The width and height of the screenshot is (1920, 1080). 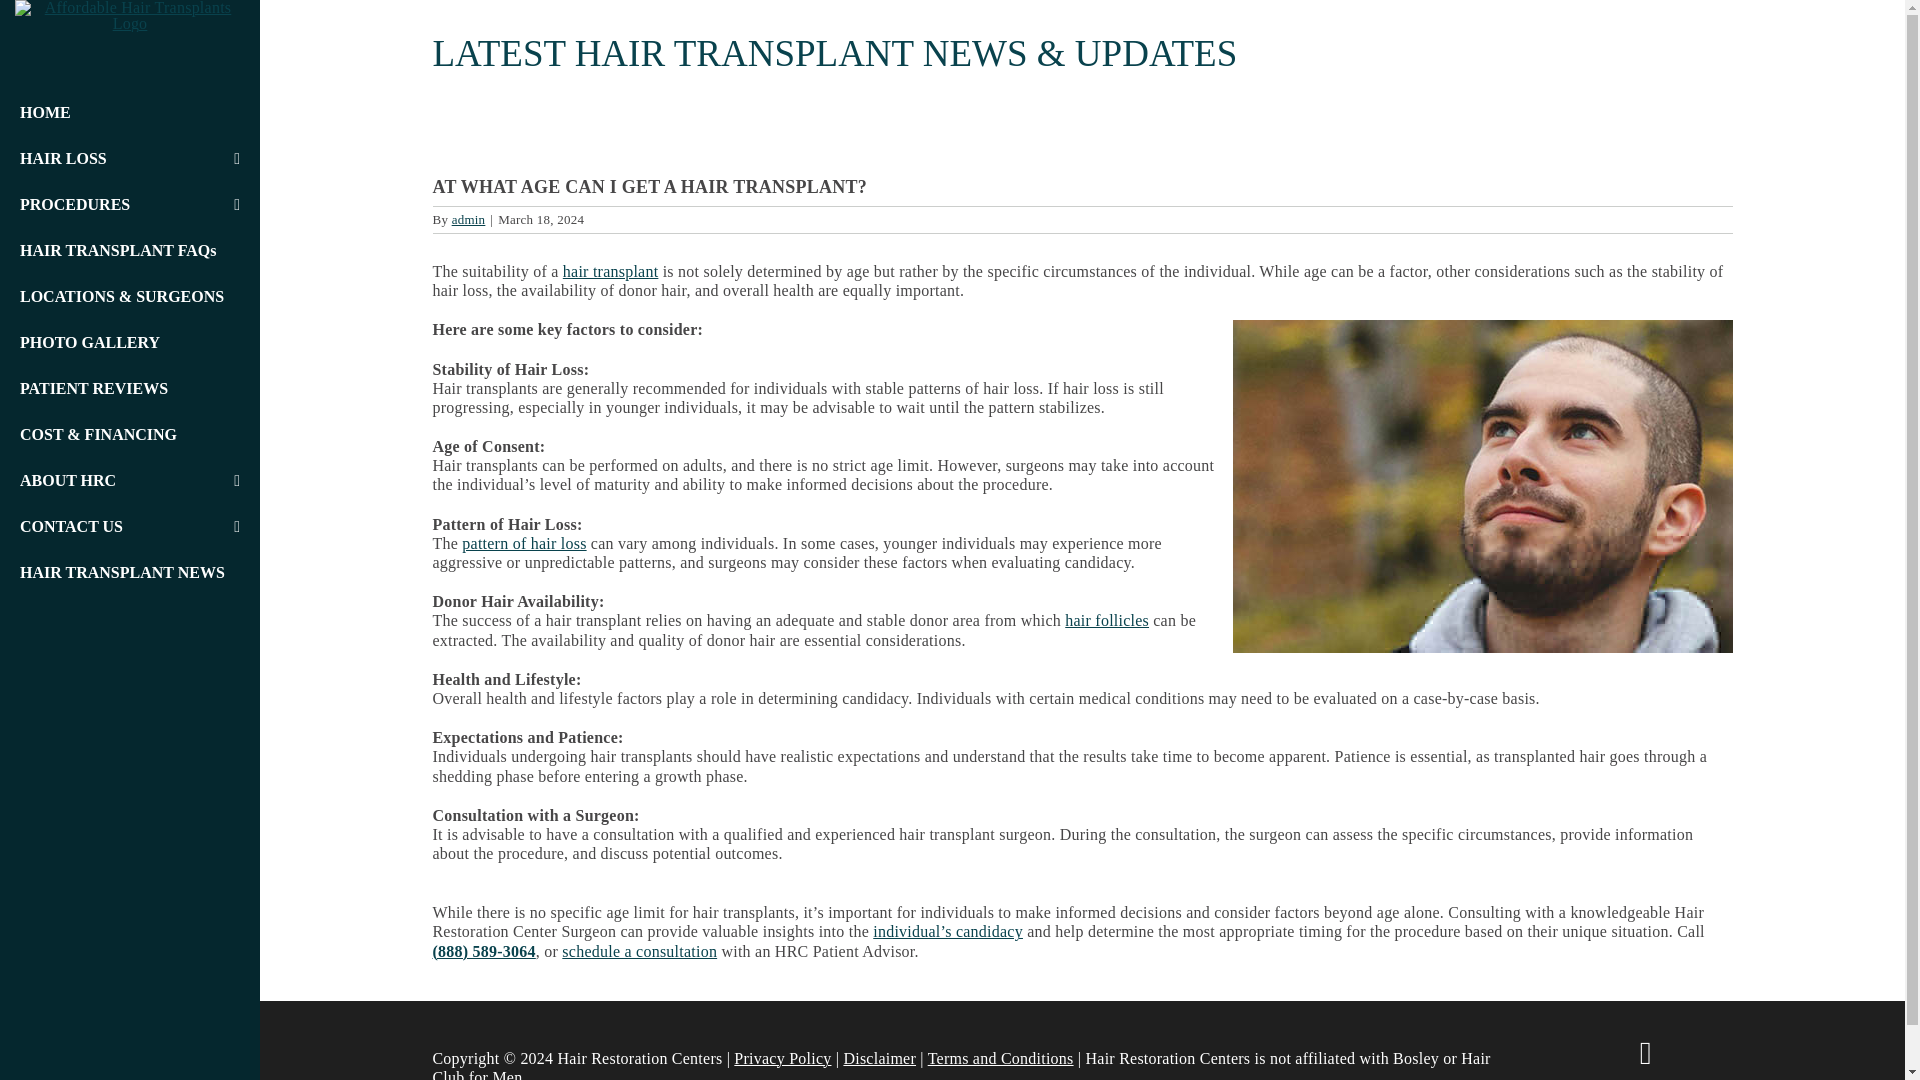 What do you see at coordinates (122, 481) in the screenshot?
I see `ABOUT HRC` at bounding box center [122, 481].